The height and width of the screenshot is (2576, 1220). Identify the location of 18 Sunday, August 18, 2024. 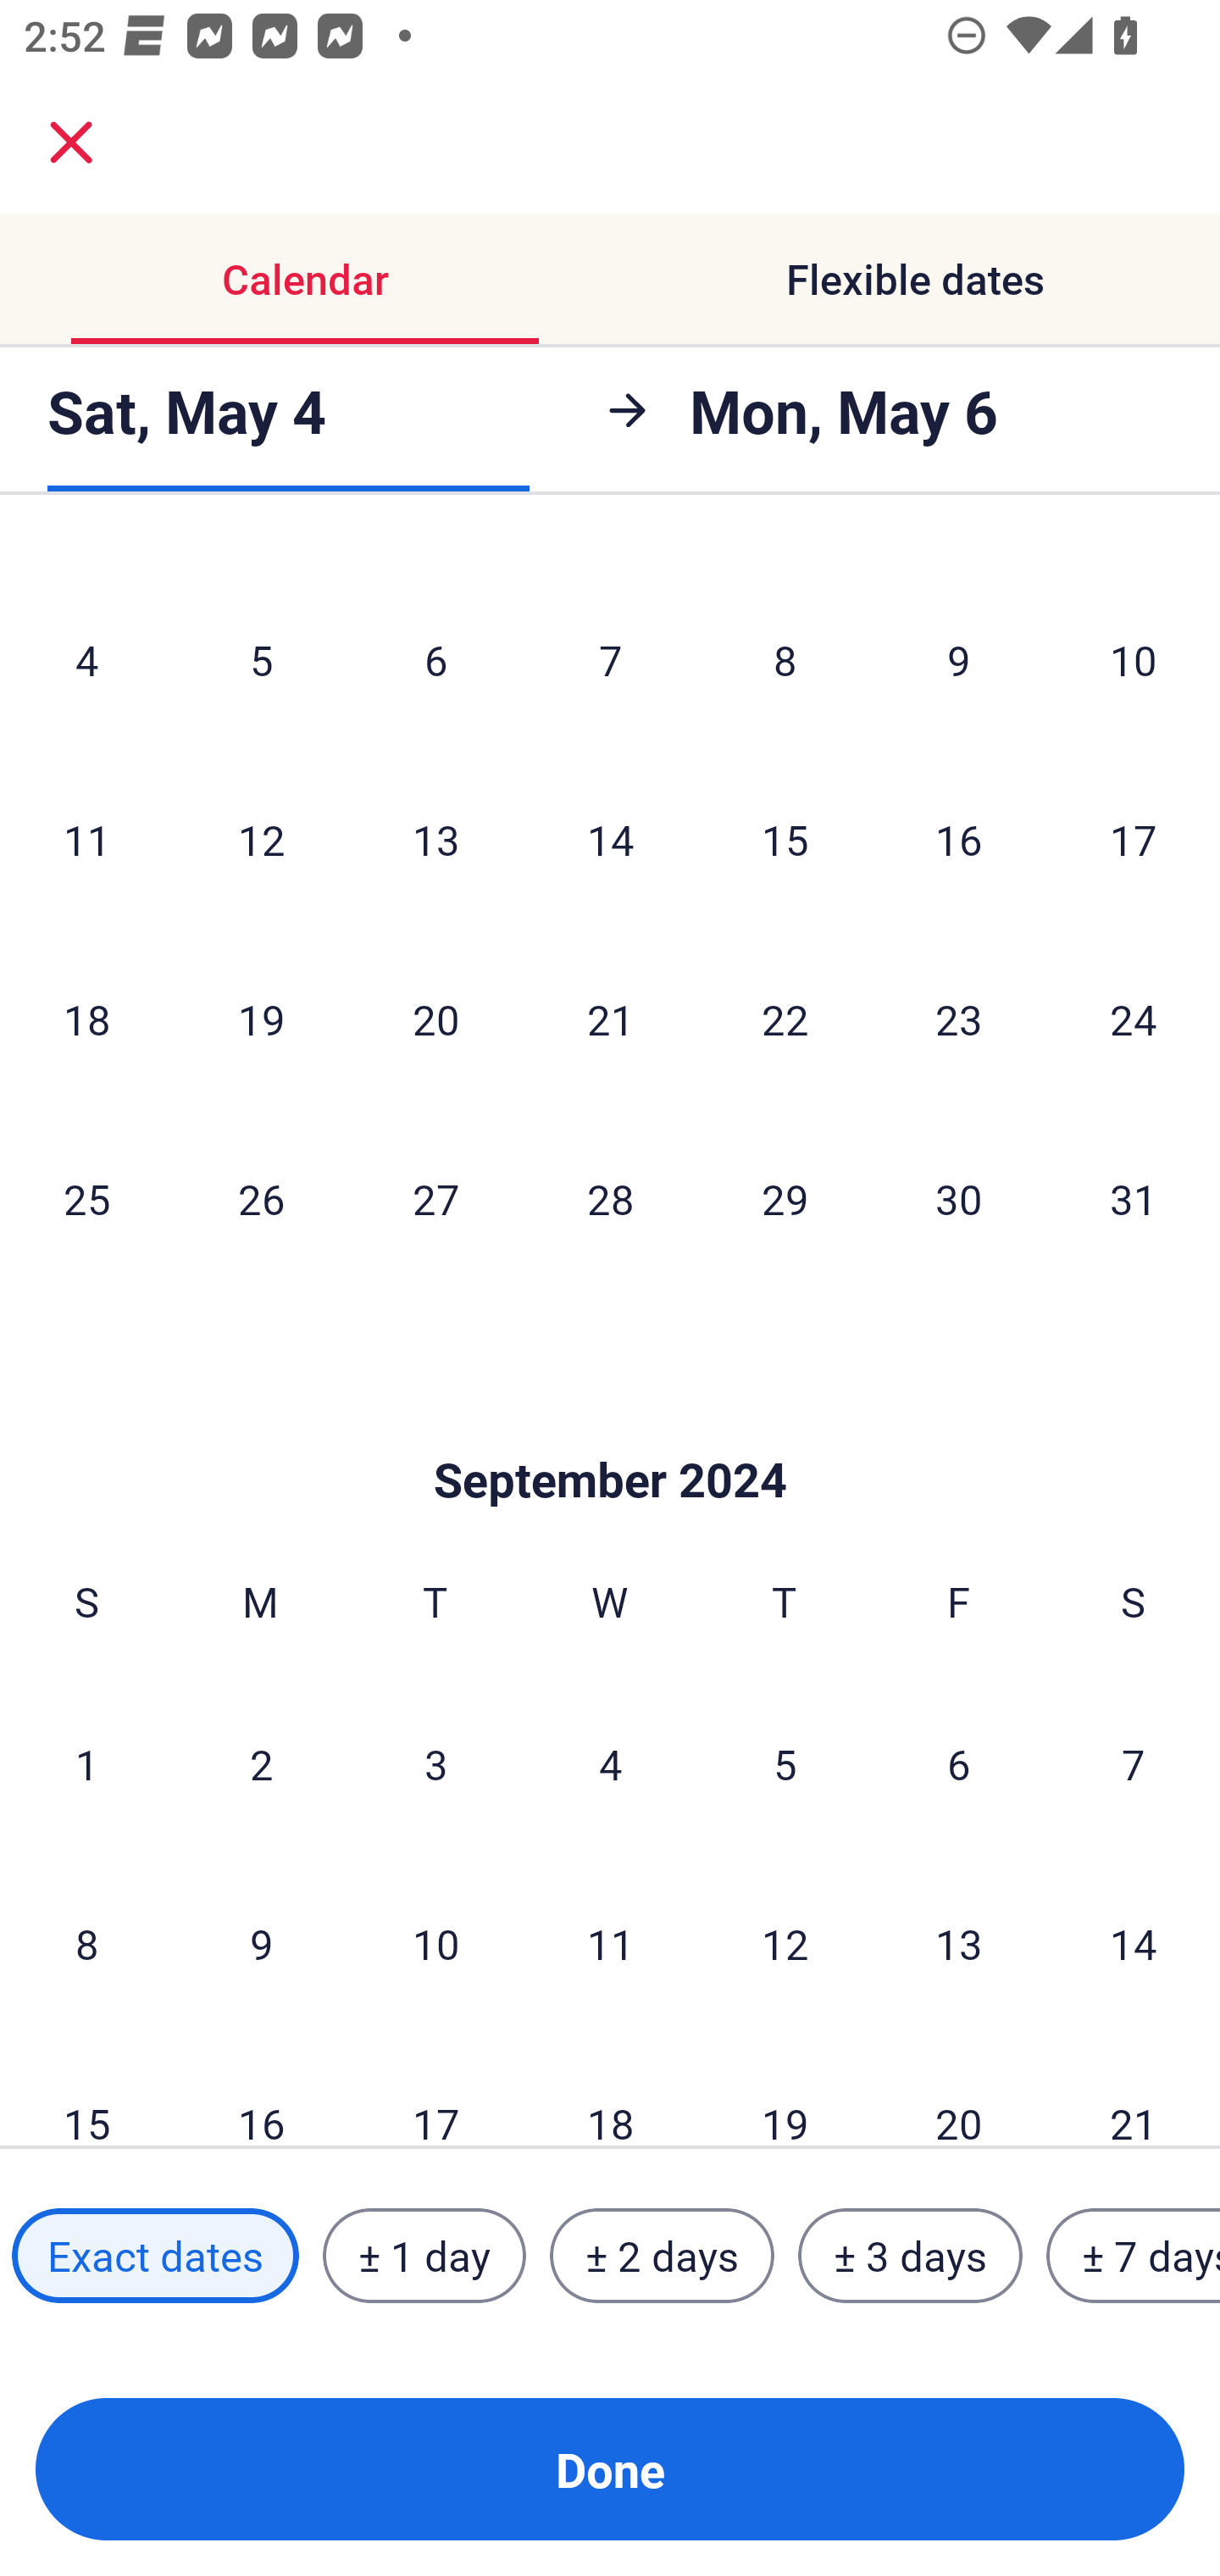
(86, 1019).